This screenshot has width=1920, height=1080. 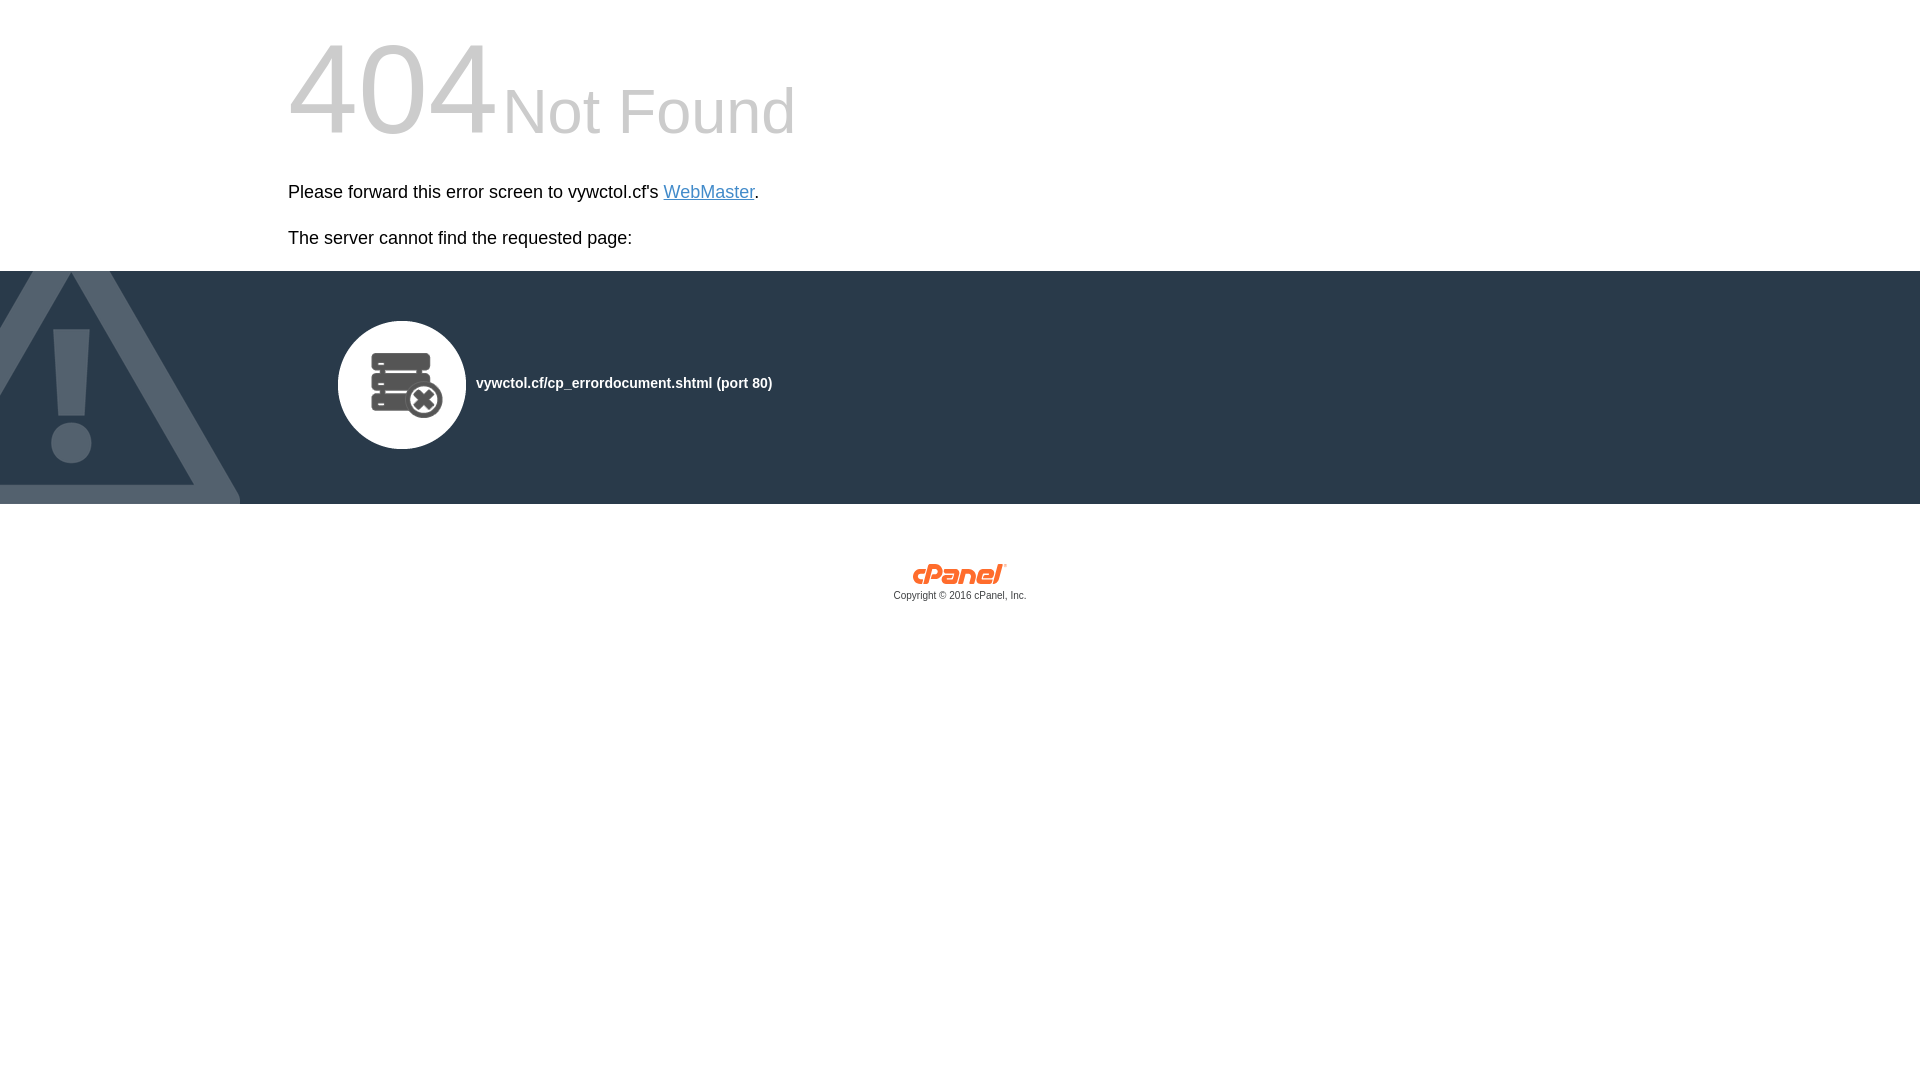 I want to click on WebMaster, so click(x=710, y=192).